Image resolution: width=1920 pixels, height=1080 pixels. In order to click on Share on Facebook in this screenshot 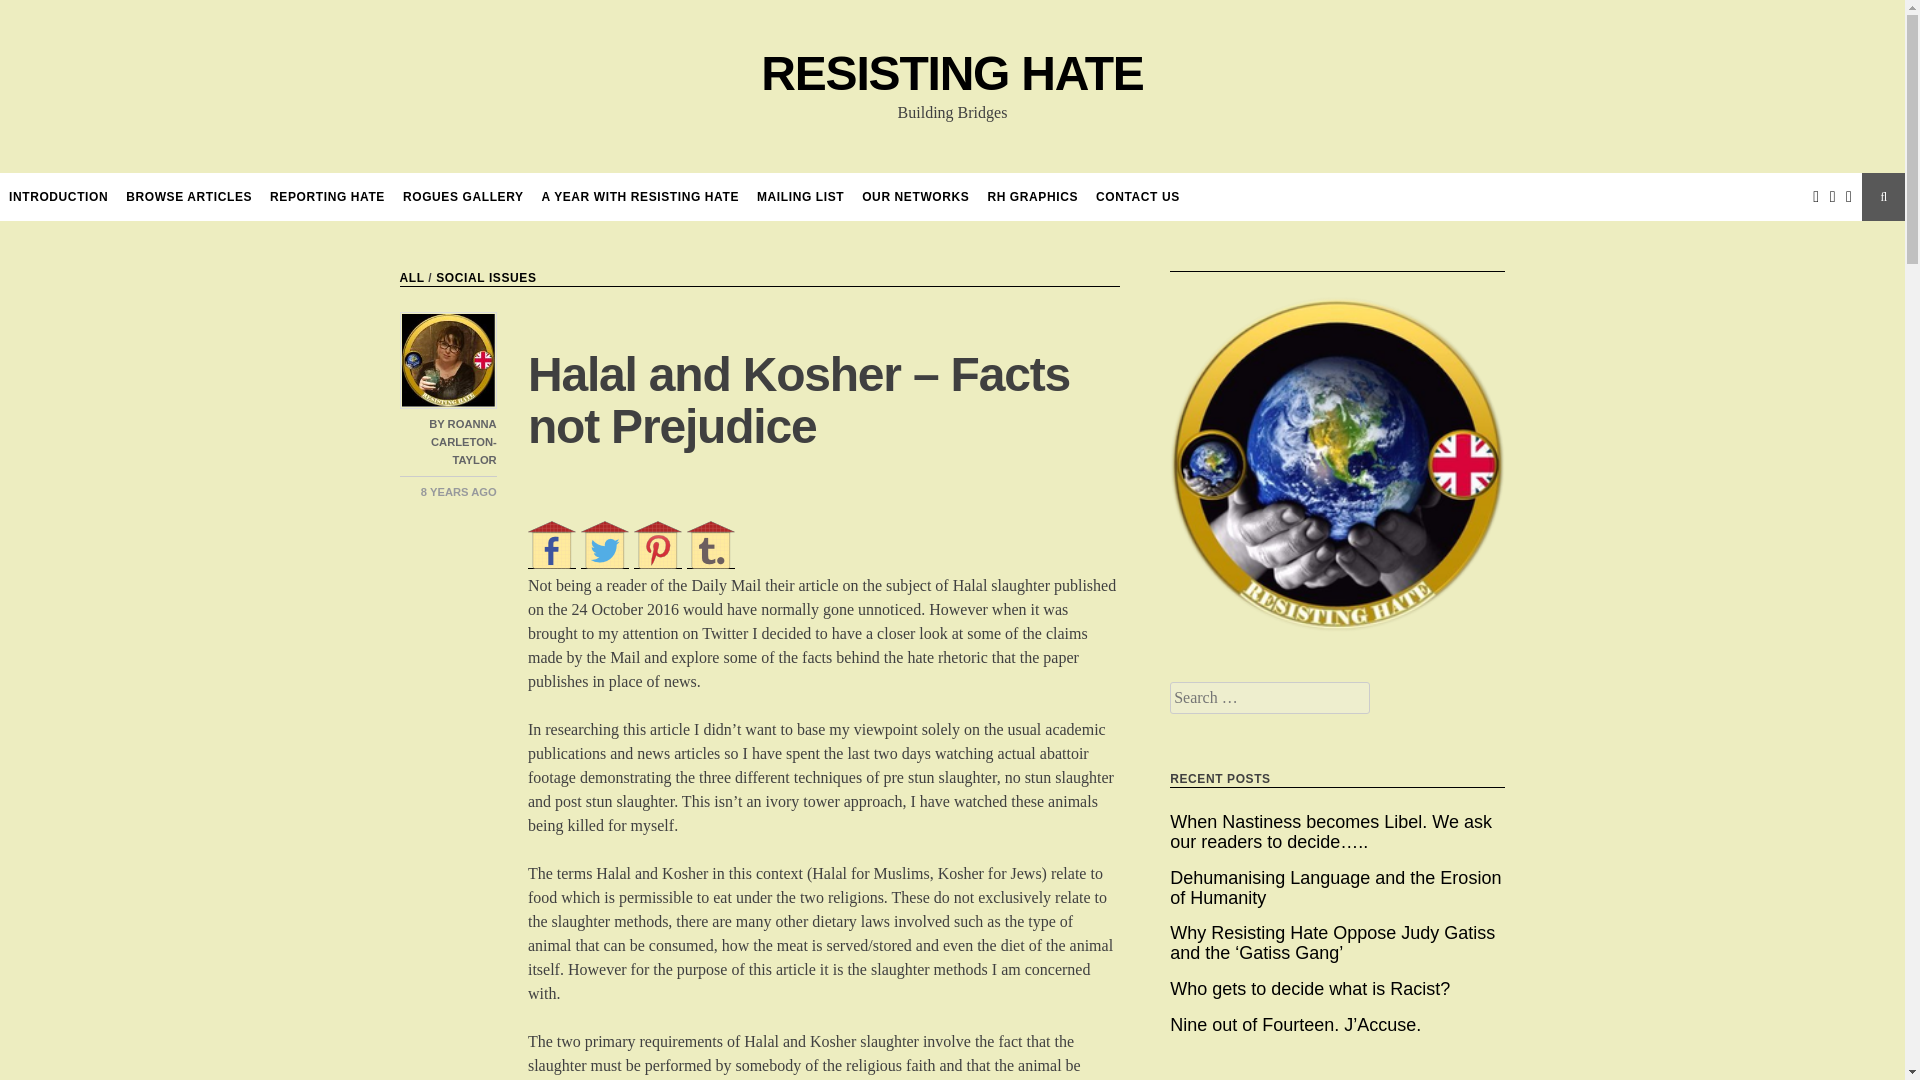, I will do `click(552, 544)`.